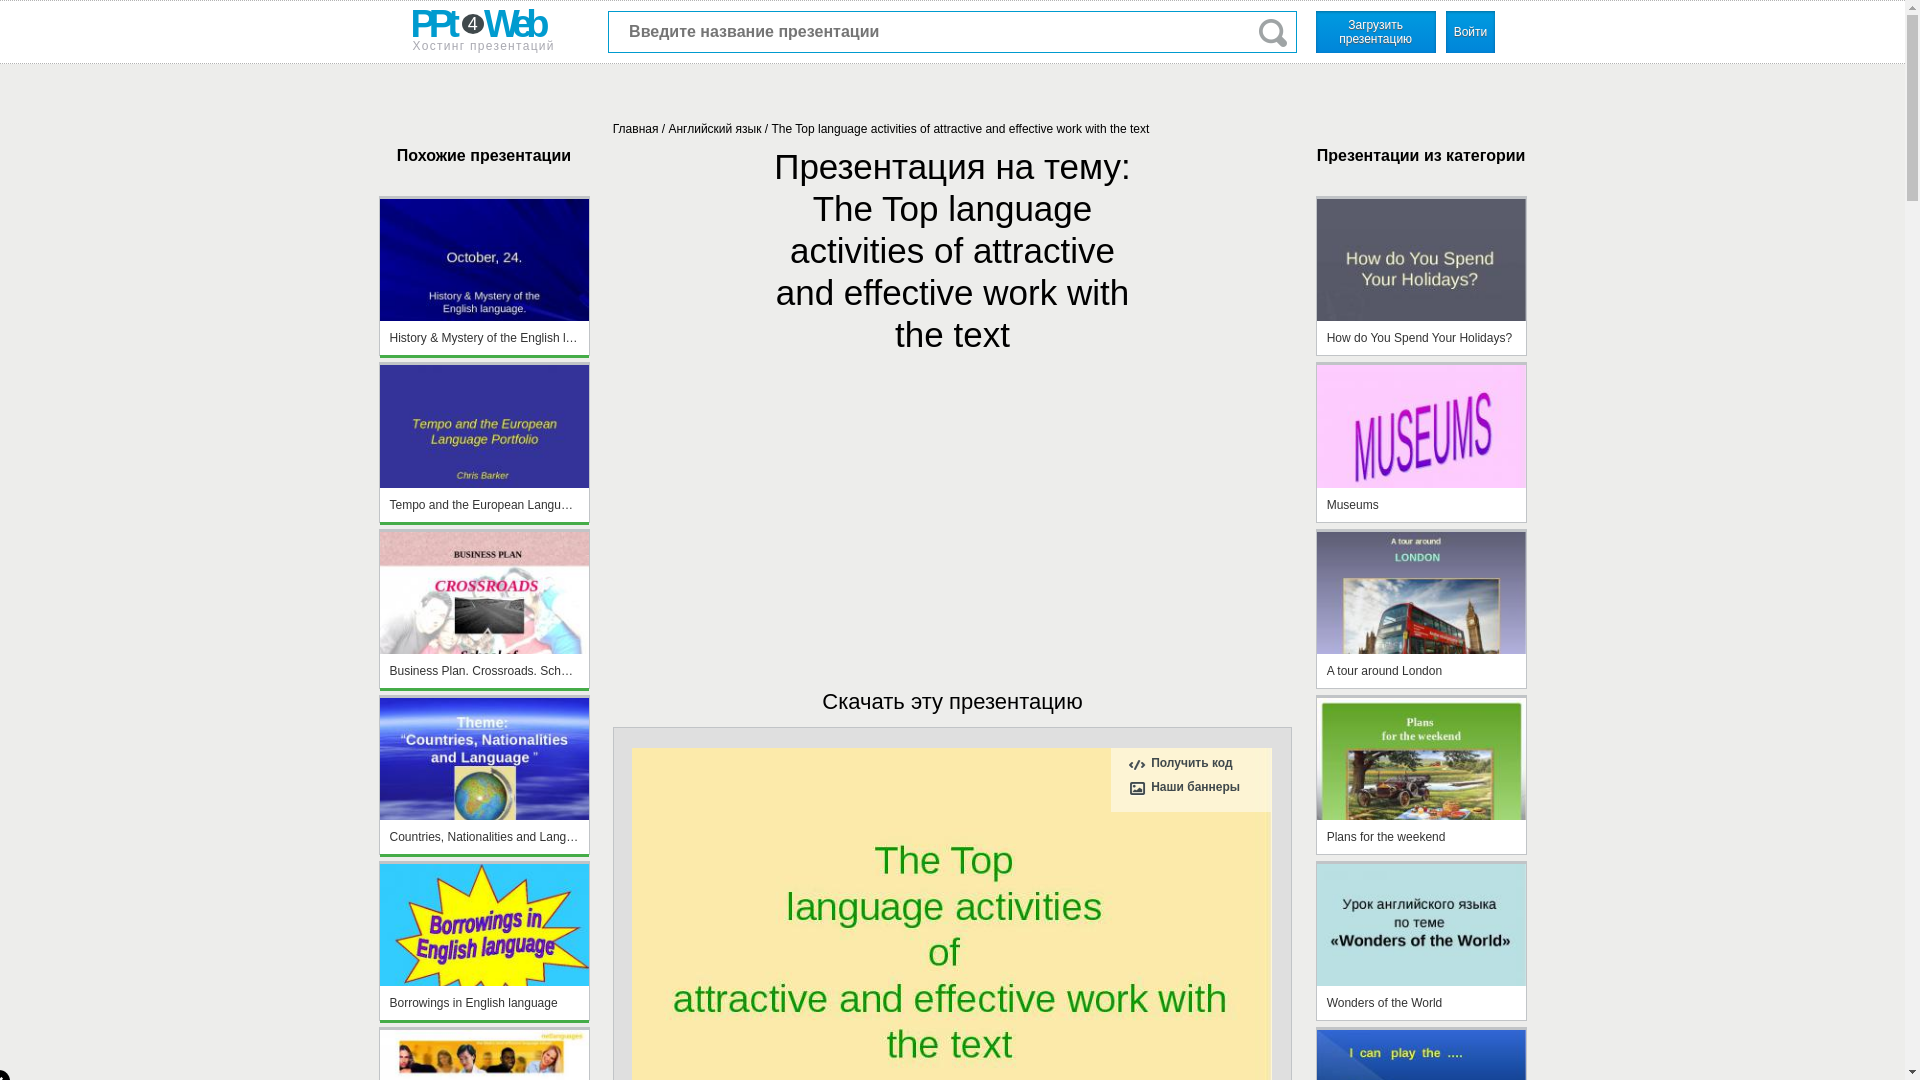 The width and height of the screenshot is (1920, 1080). What do you see at coordinates (484, 670) in the screenshot?
I see `Business Plan. Crossroads. School of languages` at bounding box center [484, 670].